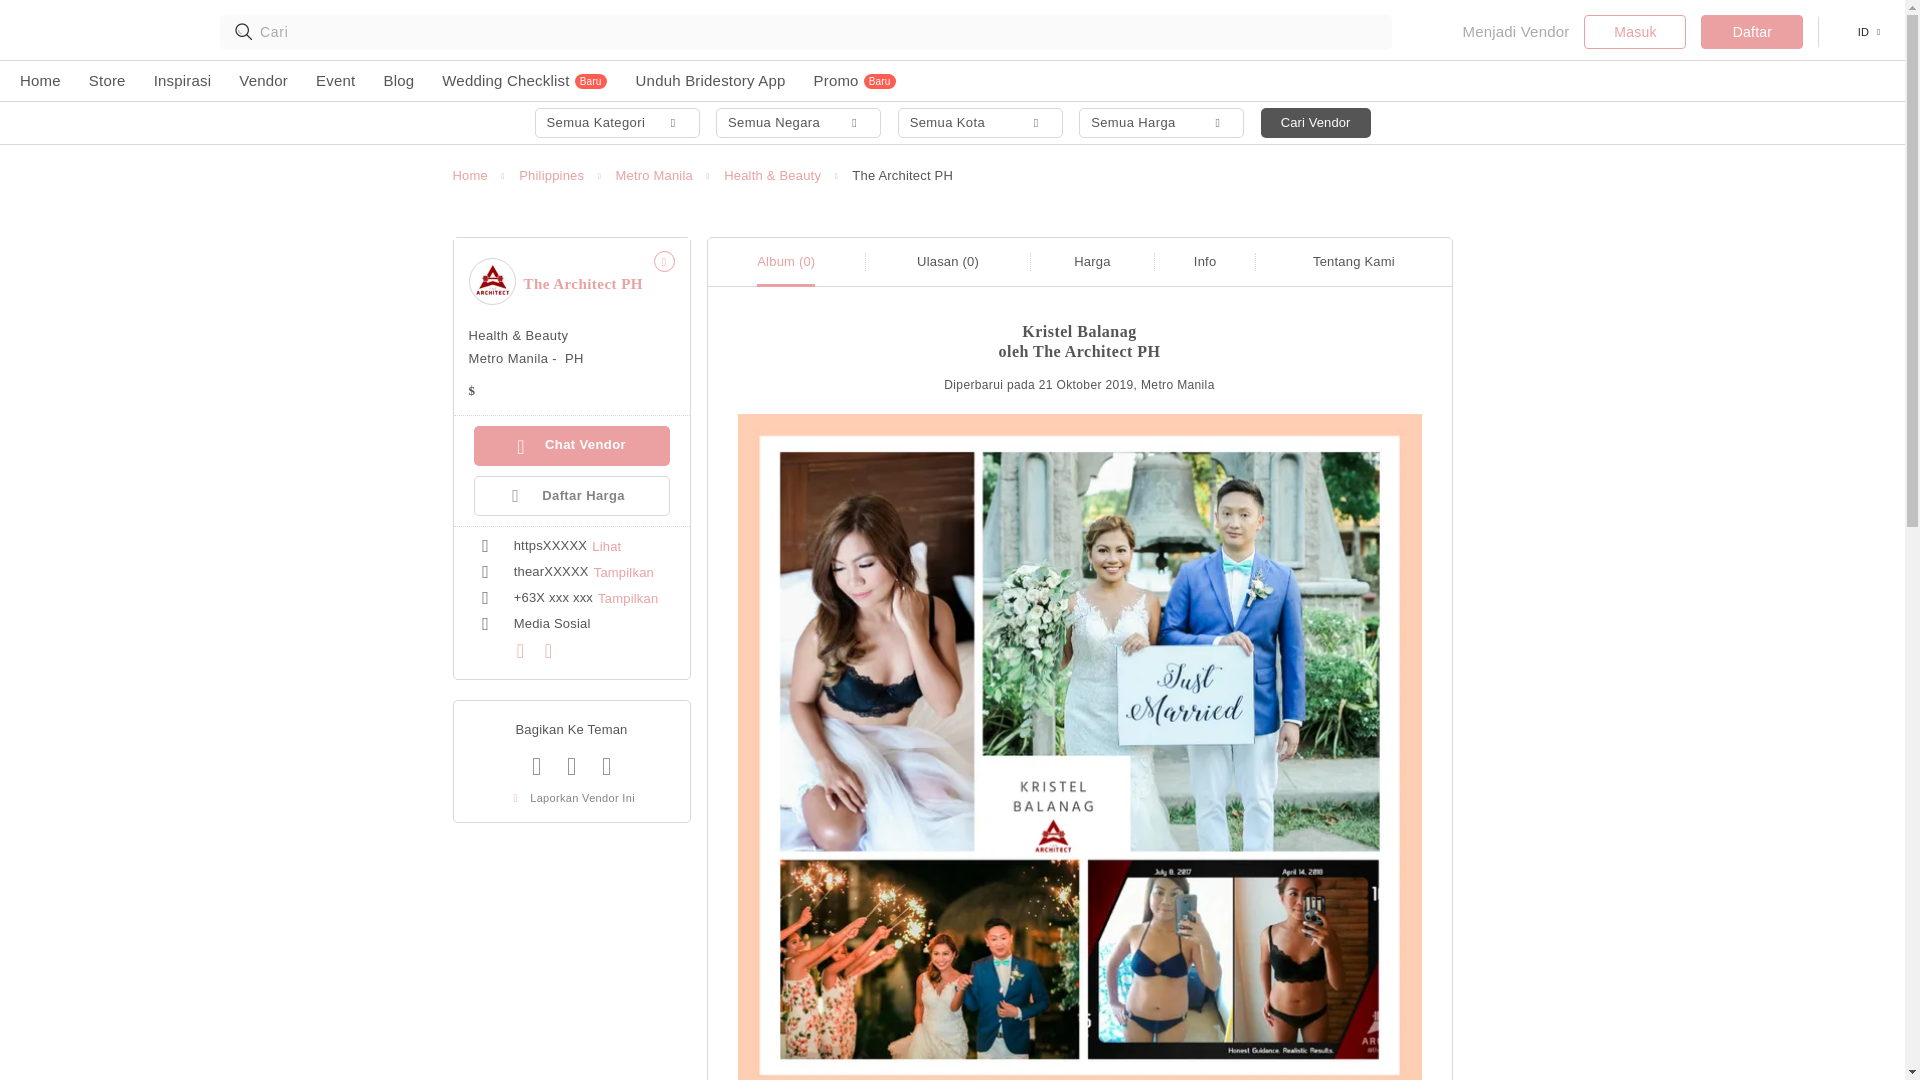 The image size is (1920, 1080). What do you see at coordinates (1752, 32) in the screenshot?
I see `Daftar` at bounding box center [1752, 32].